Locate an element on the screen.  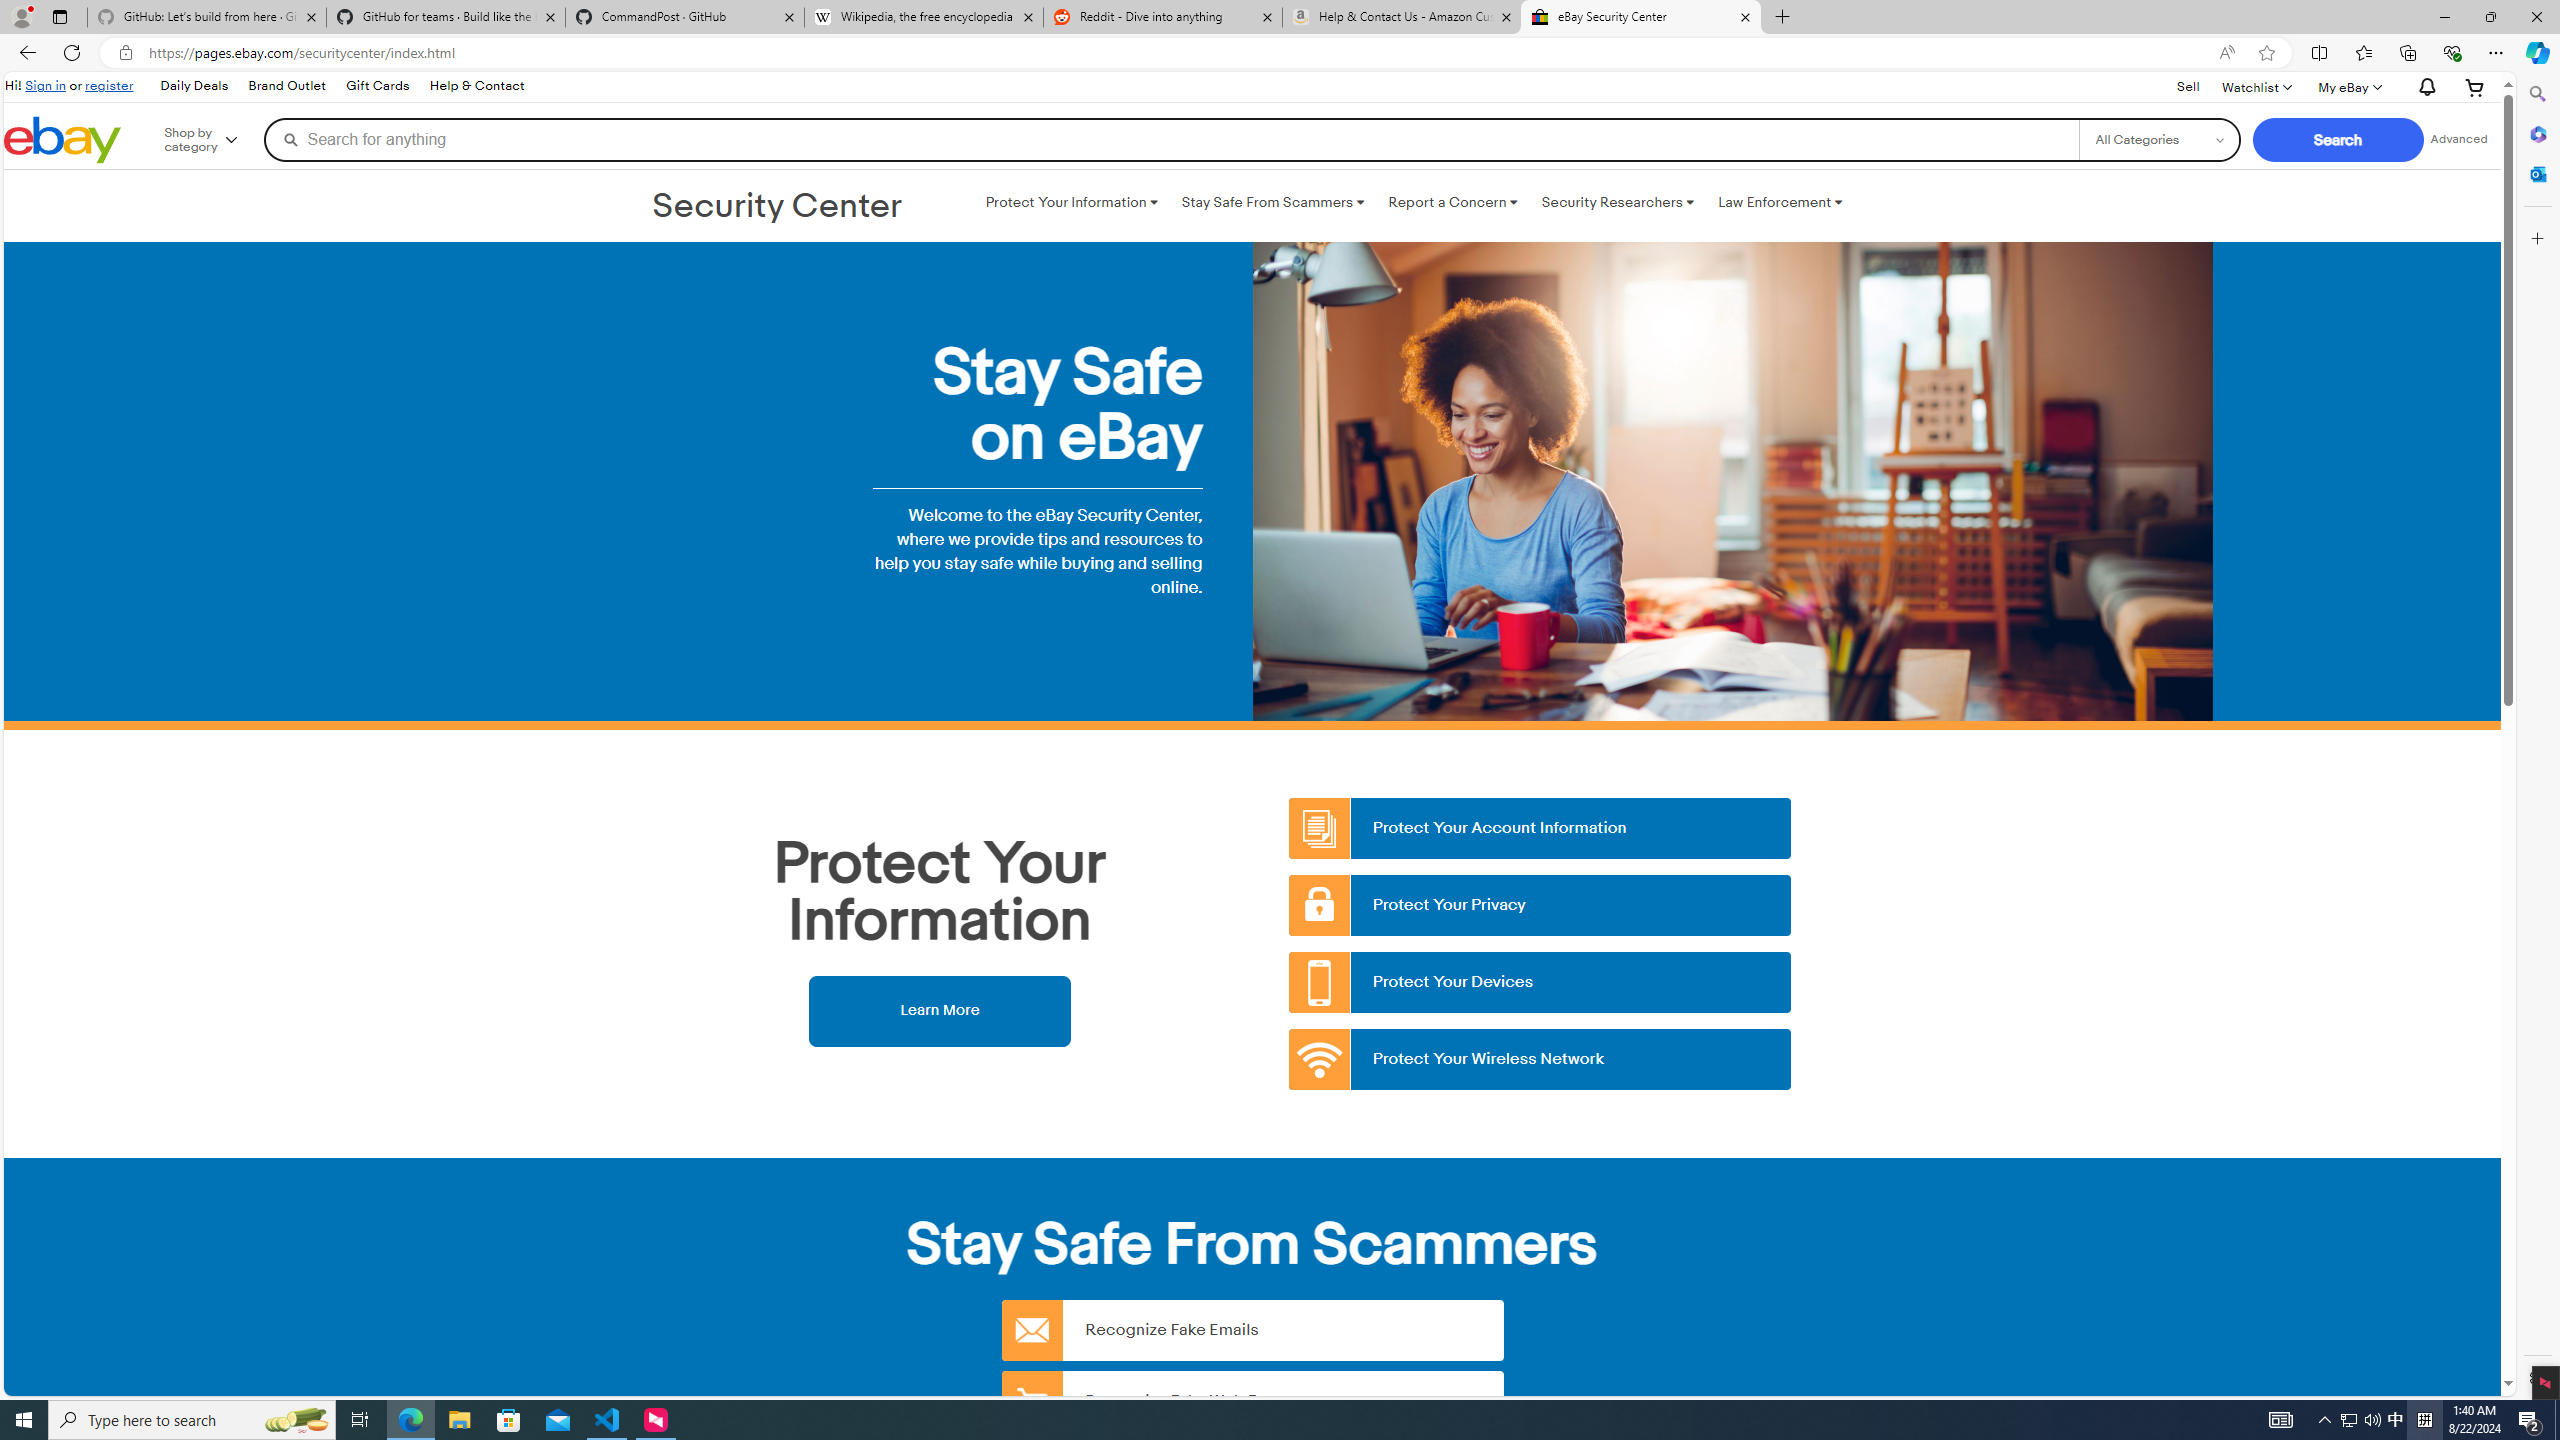
Brand Outlet is located at coordinates (286, 86).